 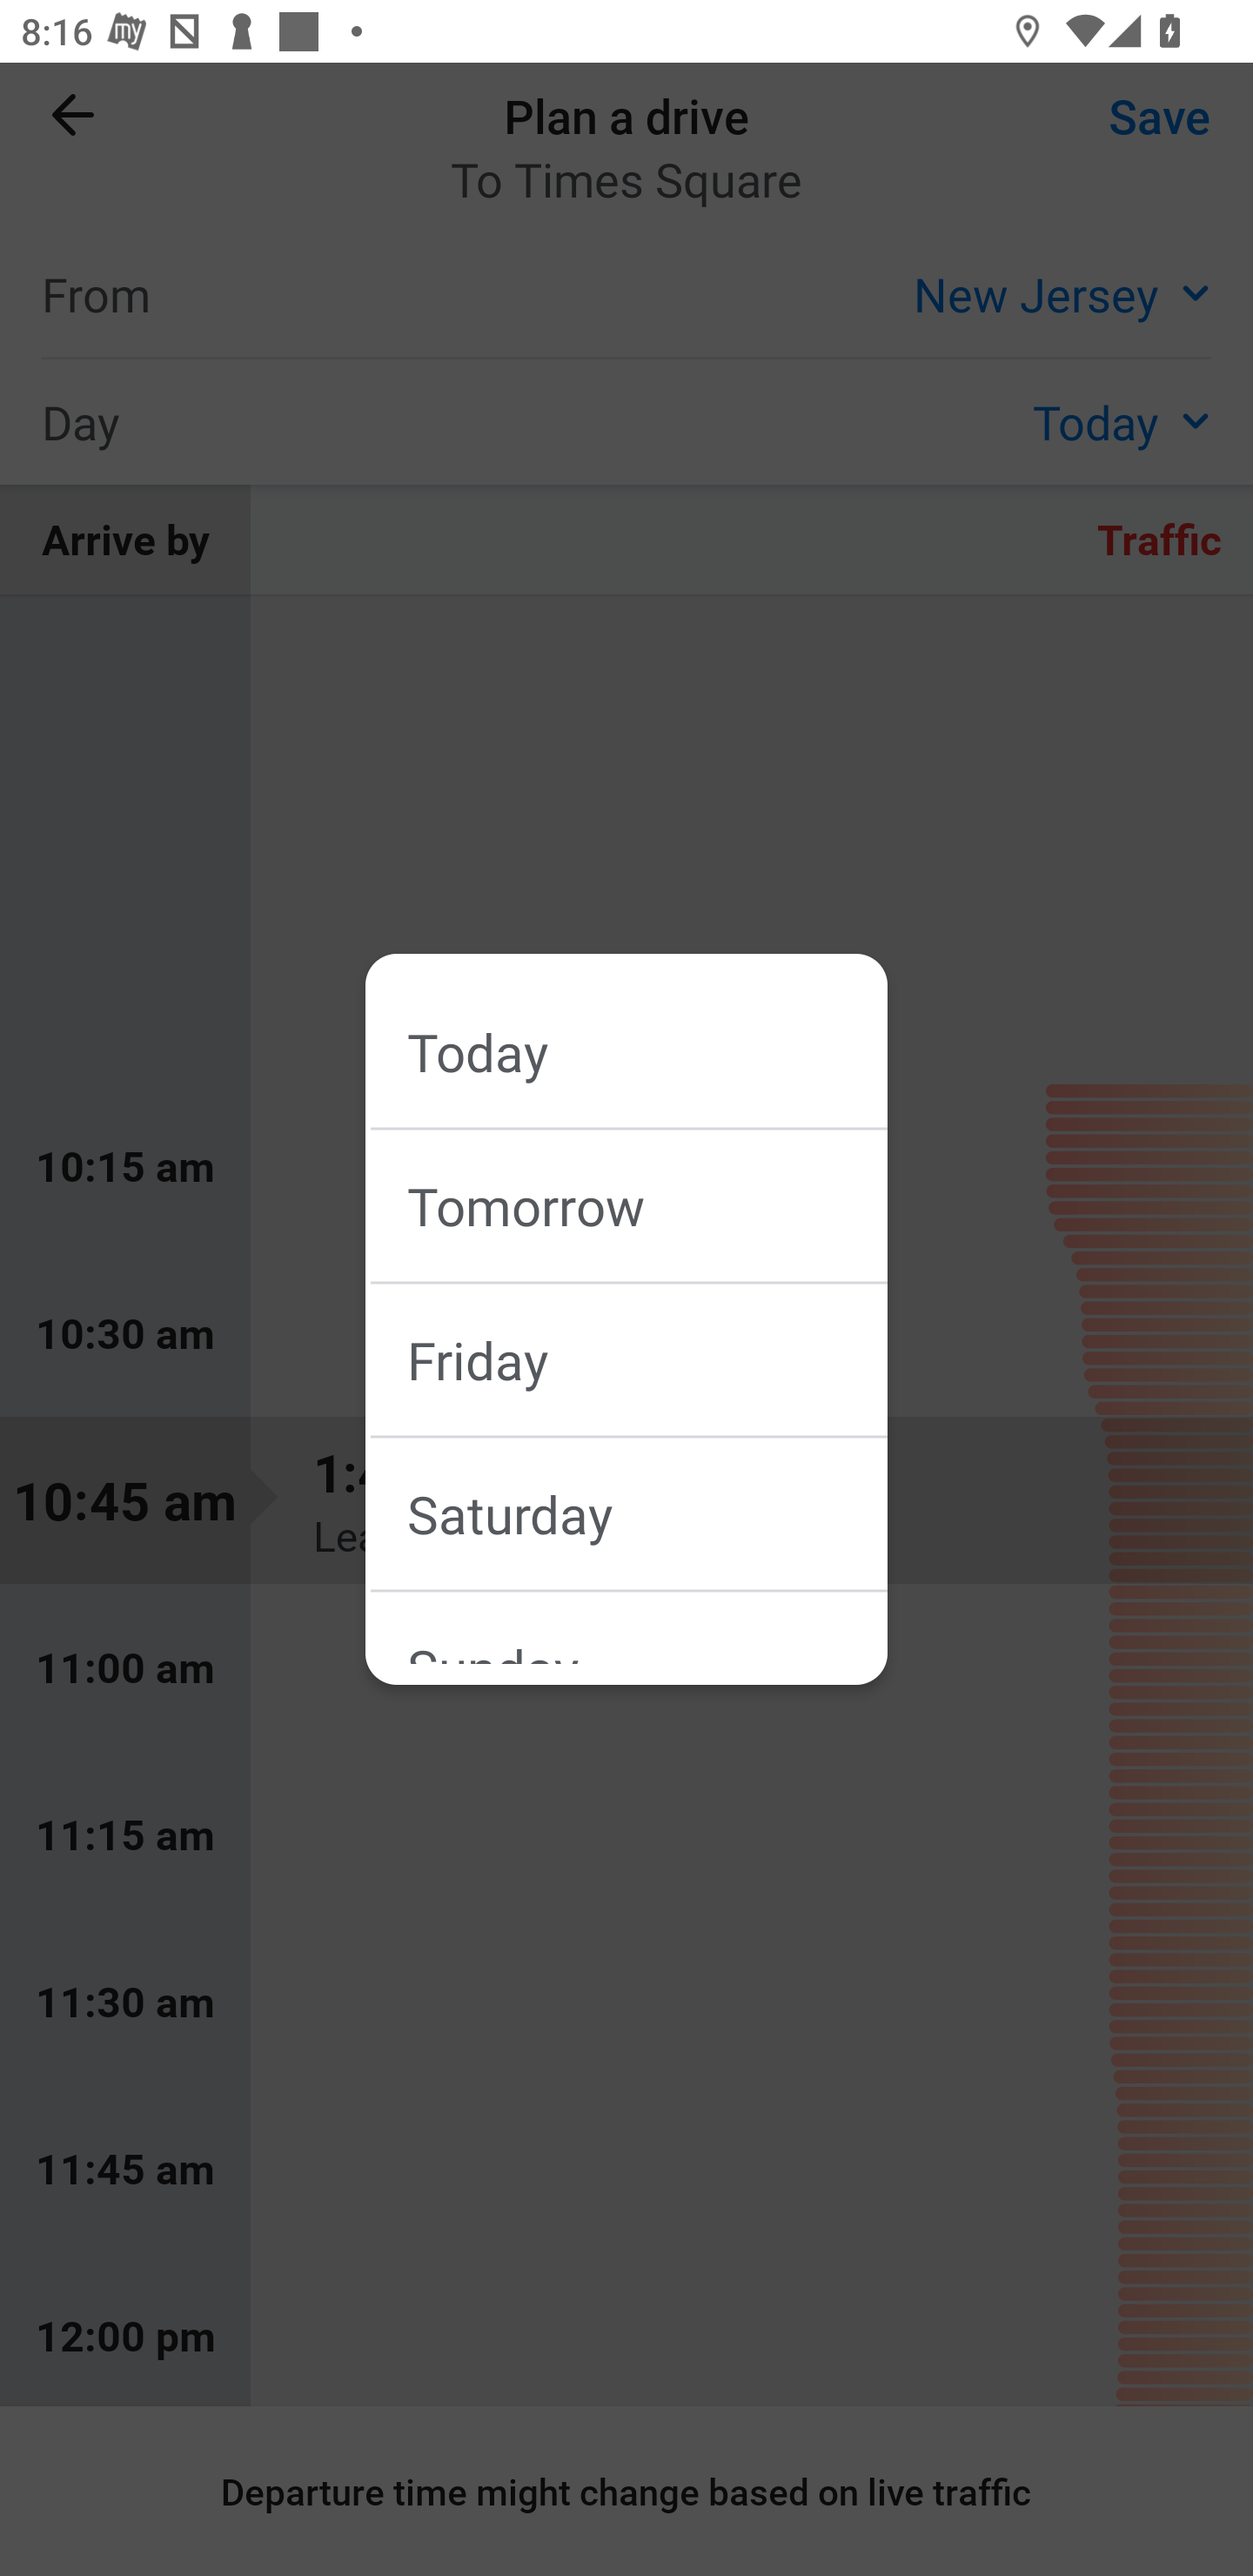 What do you see at coordinates (647, 1359) in the screenshot?
I see `Friday` at bounding box center [647, 1359].